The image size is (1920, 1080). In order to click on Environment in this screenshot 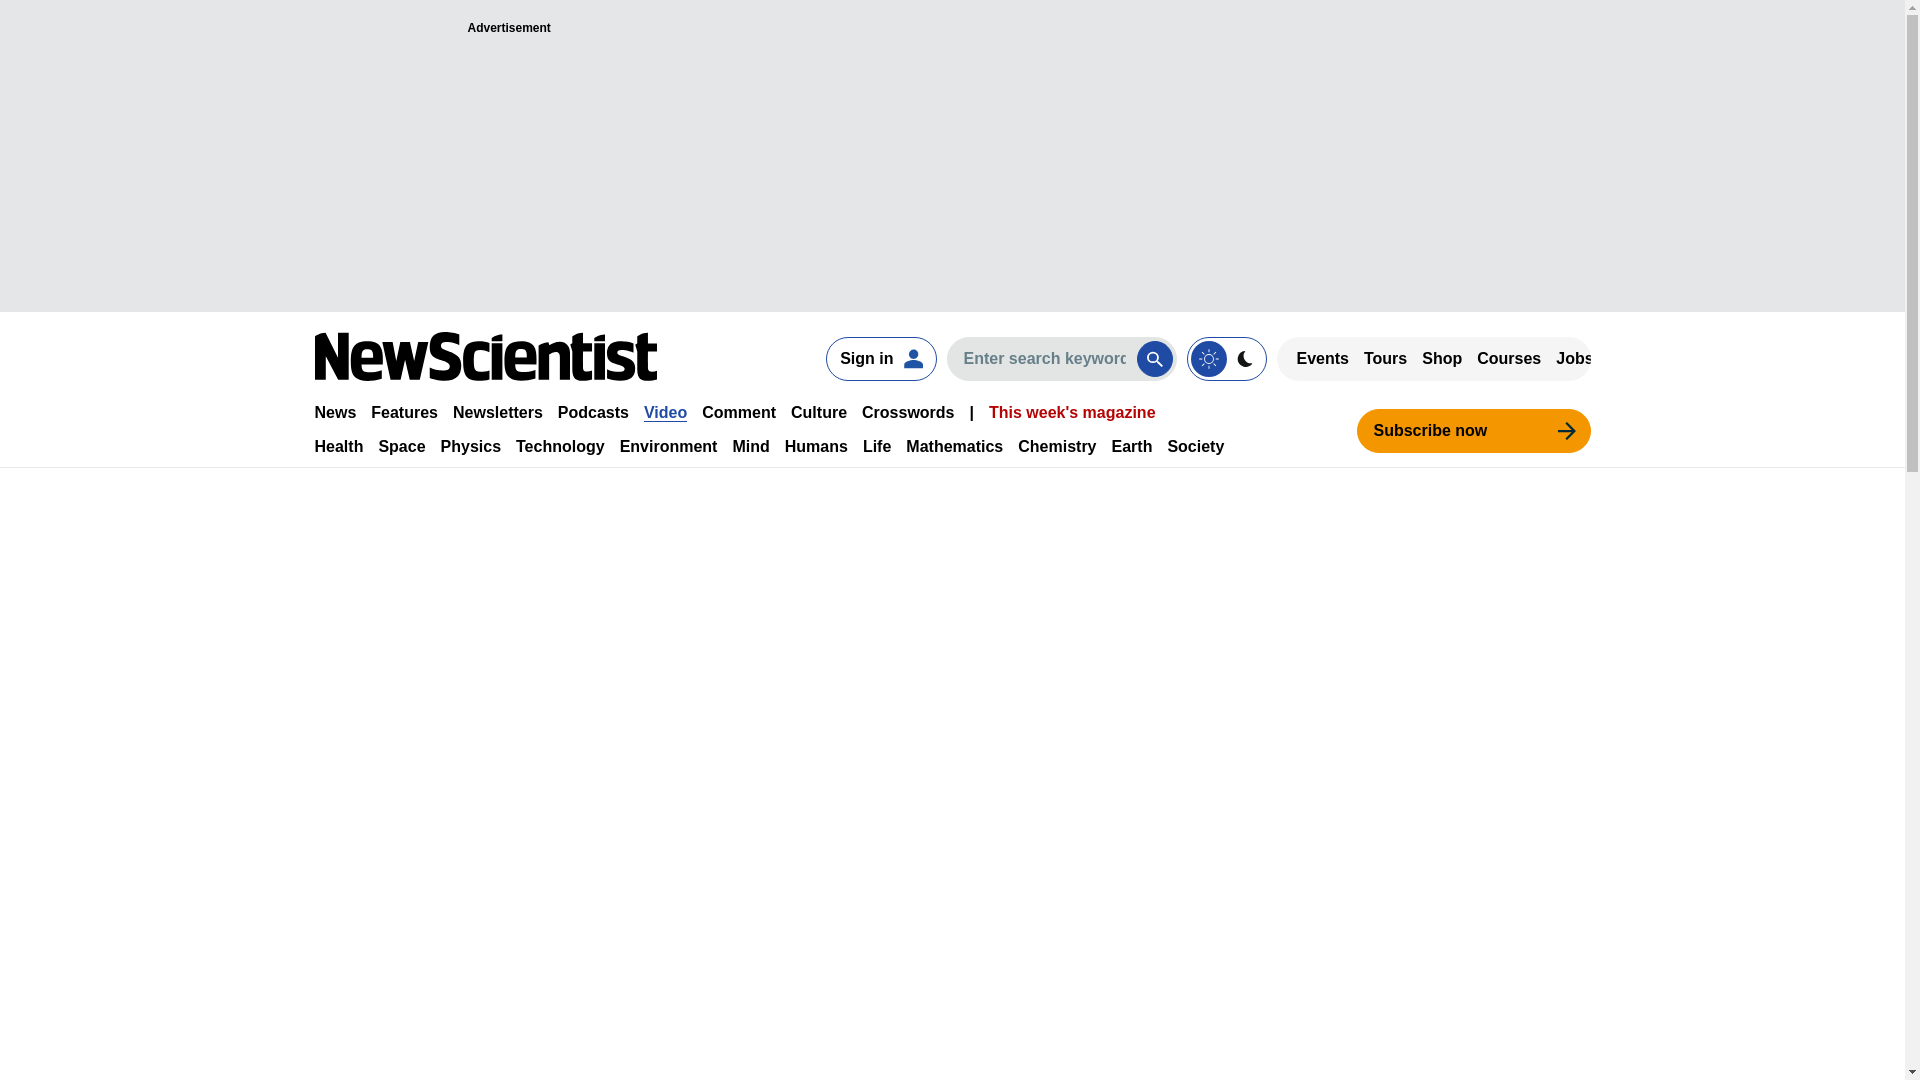, I will do `click(669, 446)`.